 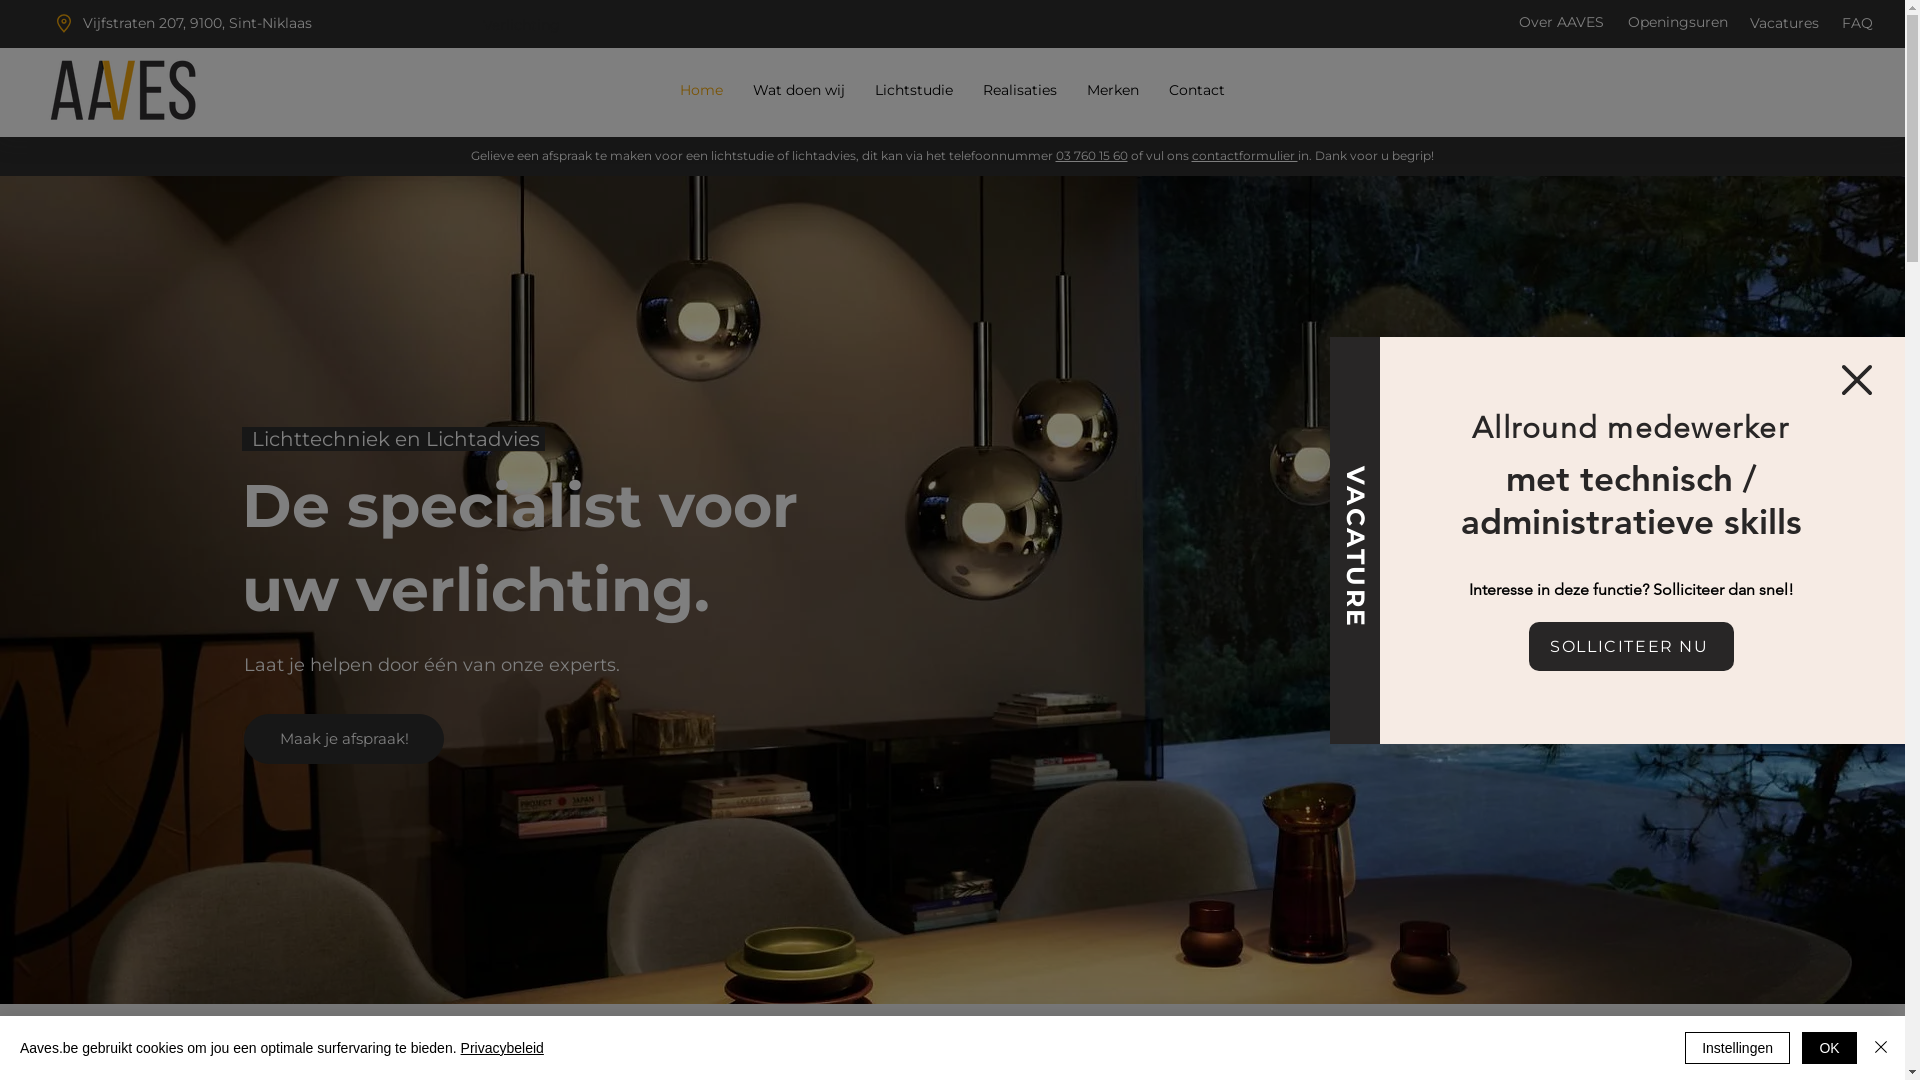 What do you see at coordinates (344, 739) in the screenshot?
I see `Maak je afspraak!` at bounding box center [344, 739].